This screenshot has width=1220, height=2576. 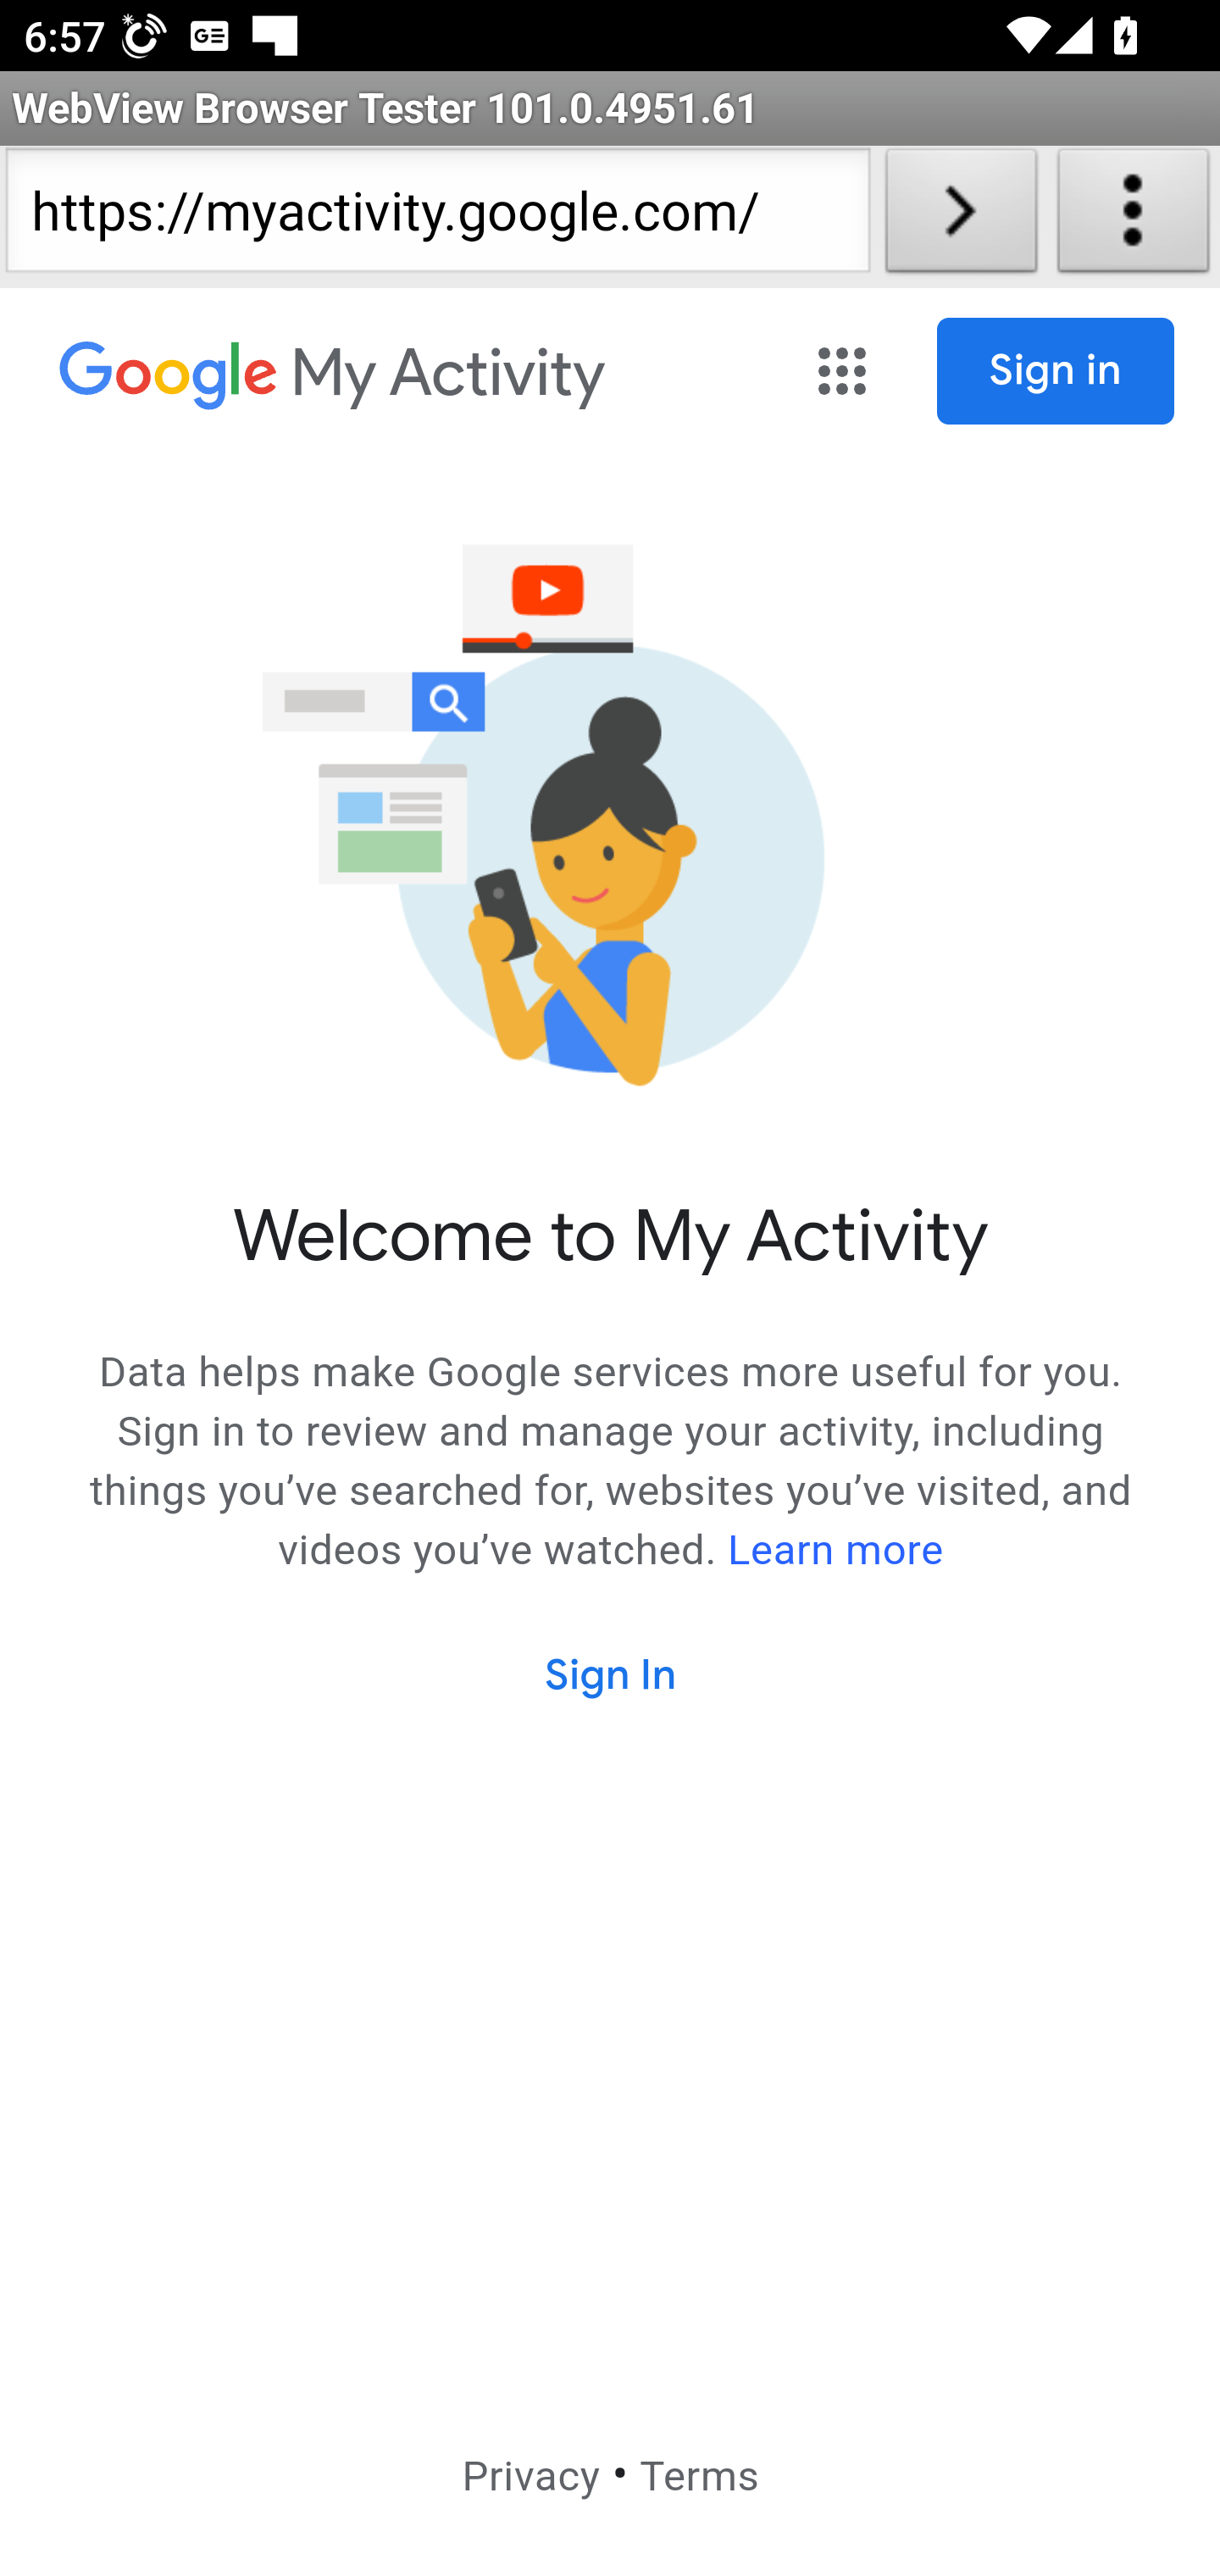 What do you see at coordinates (1056, 371) in the screenshot?
I see `Sign in` at bounding box center [1056, 371].